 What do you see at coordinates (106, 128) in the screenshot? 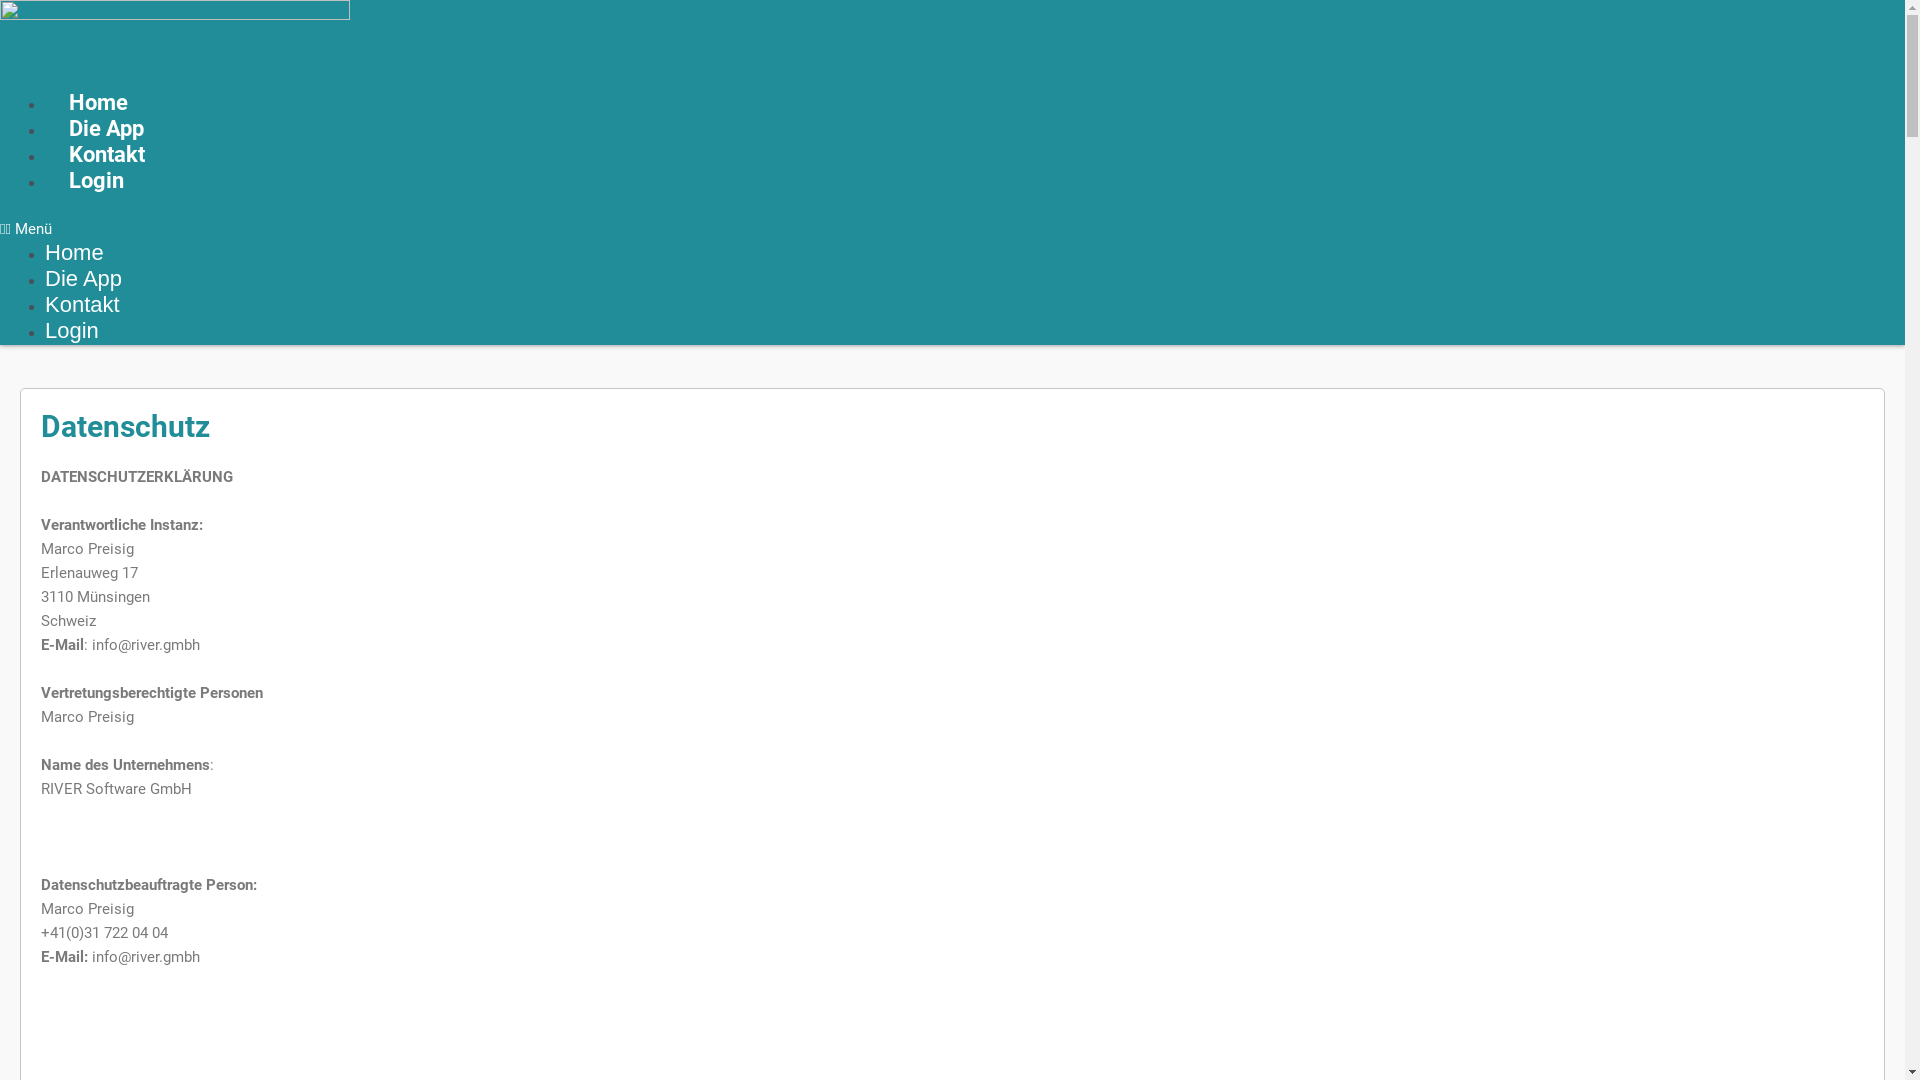
I see `Die App` at bounding box center [106, 128].